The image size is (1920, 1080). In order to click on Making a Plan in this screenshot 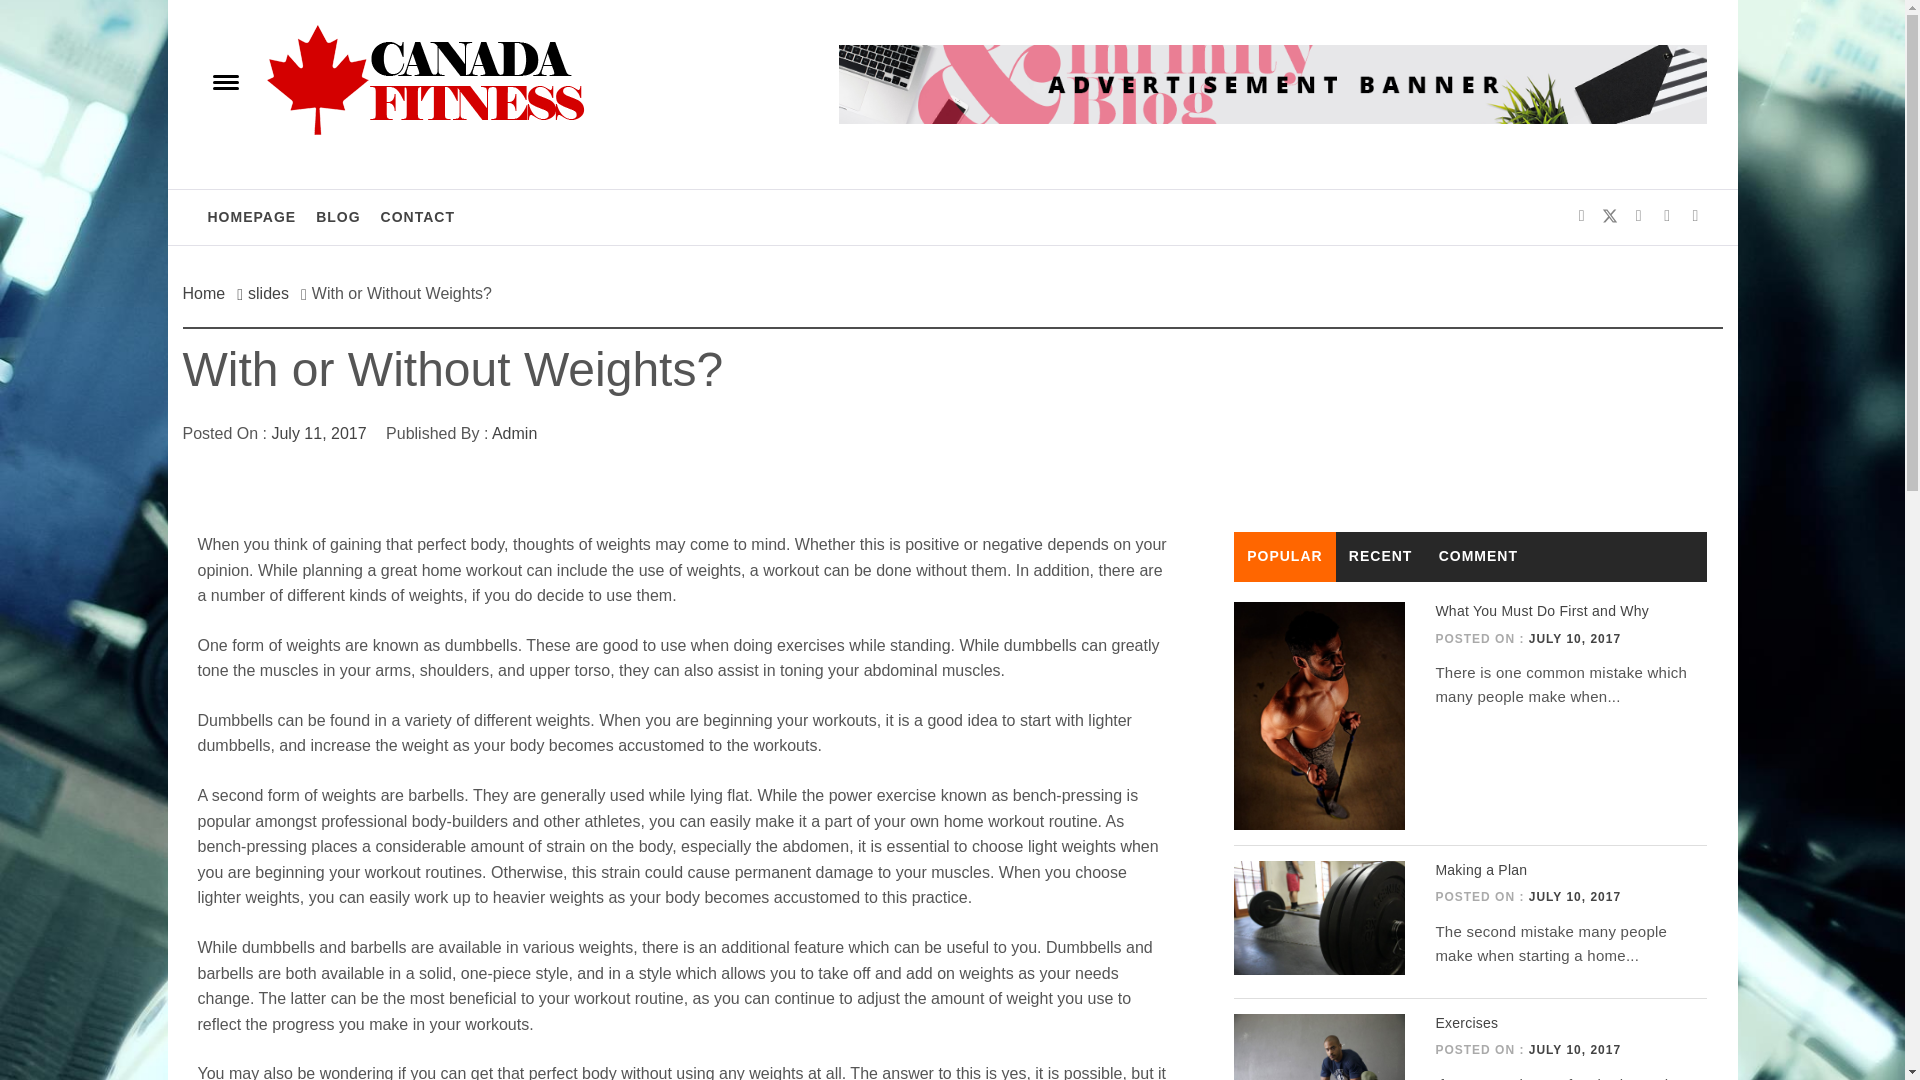, I will do `click(1480, 870)`.